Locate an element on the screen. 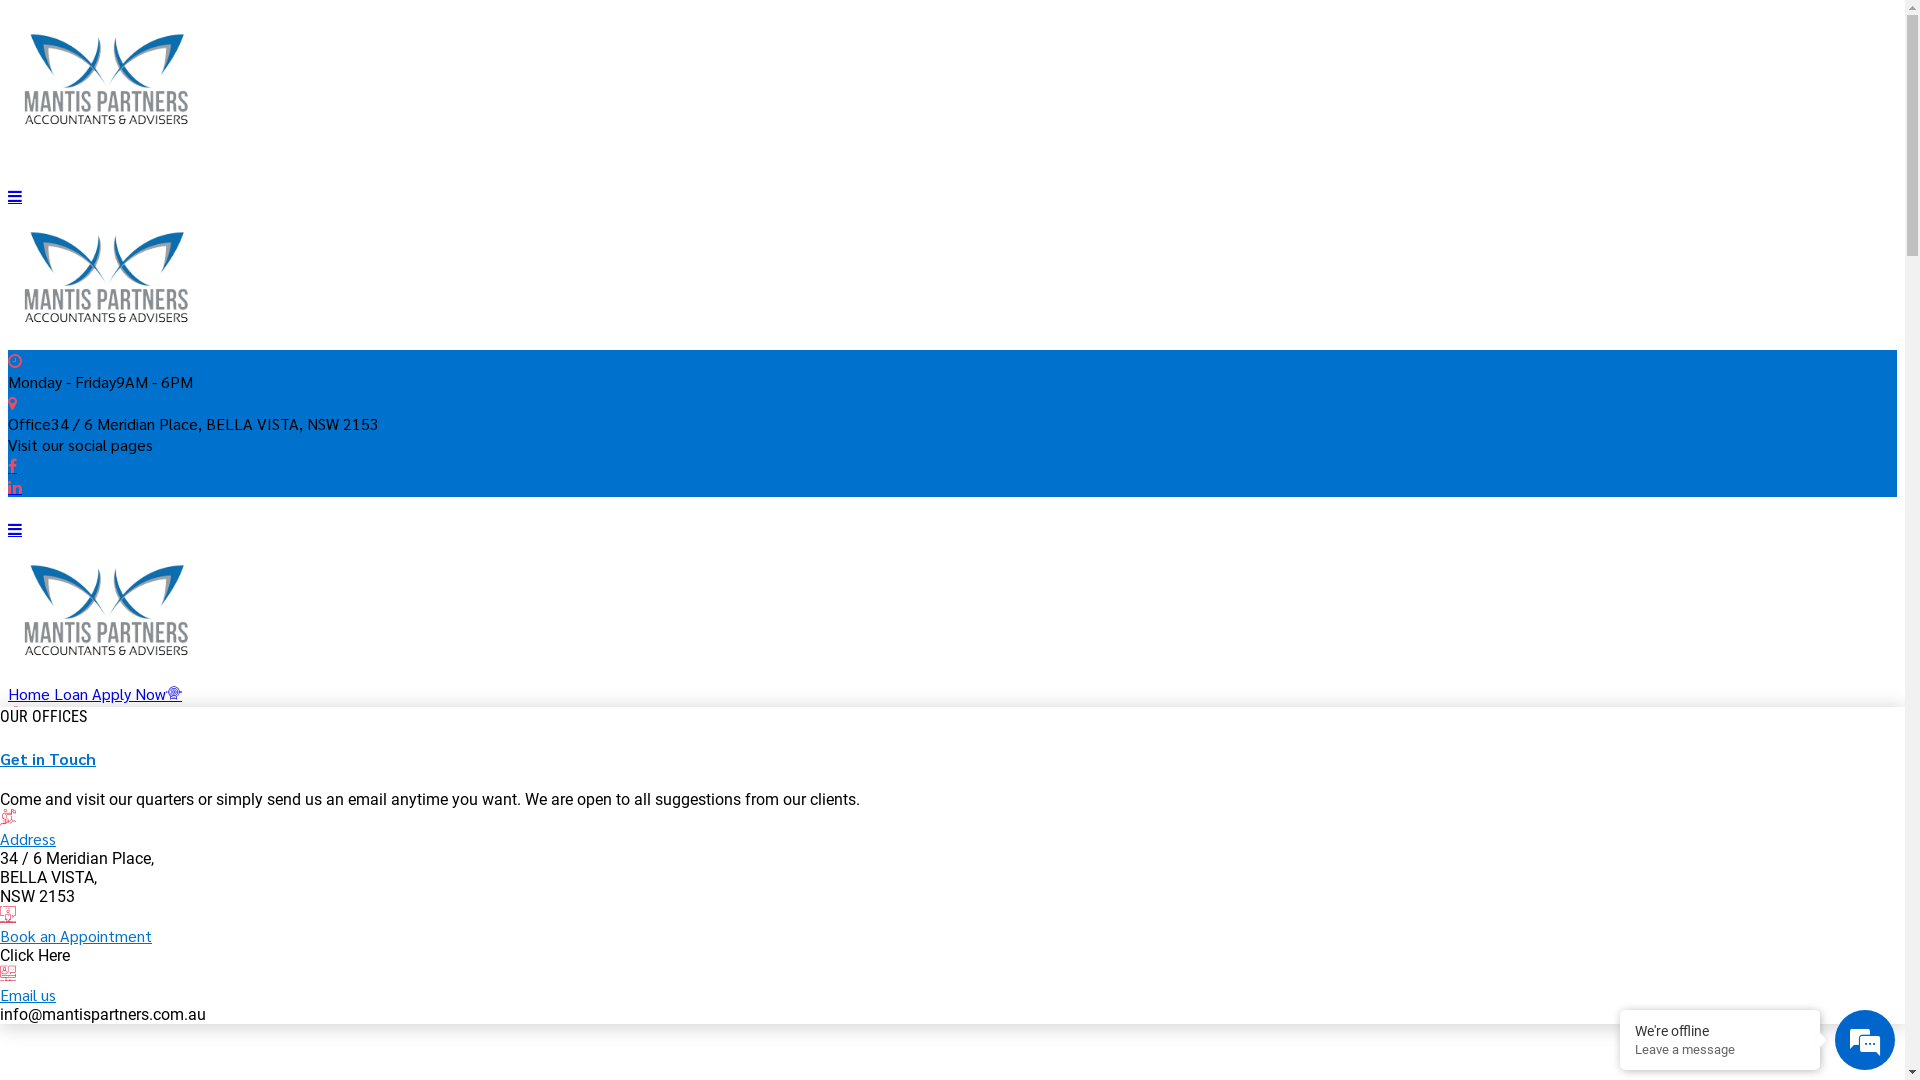  Home Loan Apply Now is located at coordinates (95, 694).